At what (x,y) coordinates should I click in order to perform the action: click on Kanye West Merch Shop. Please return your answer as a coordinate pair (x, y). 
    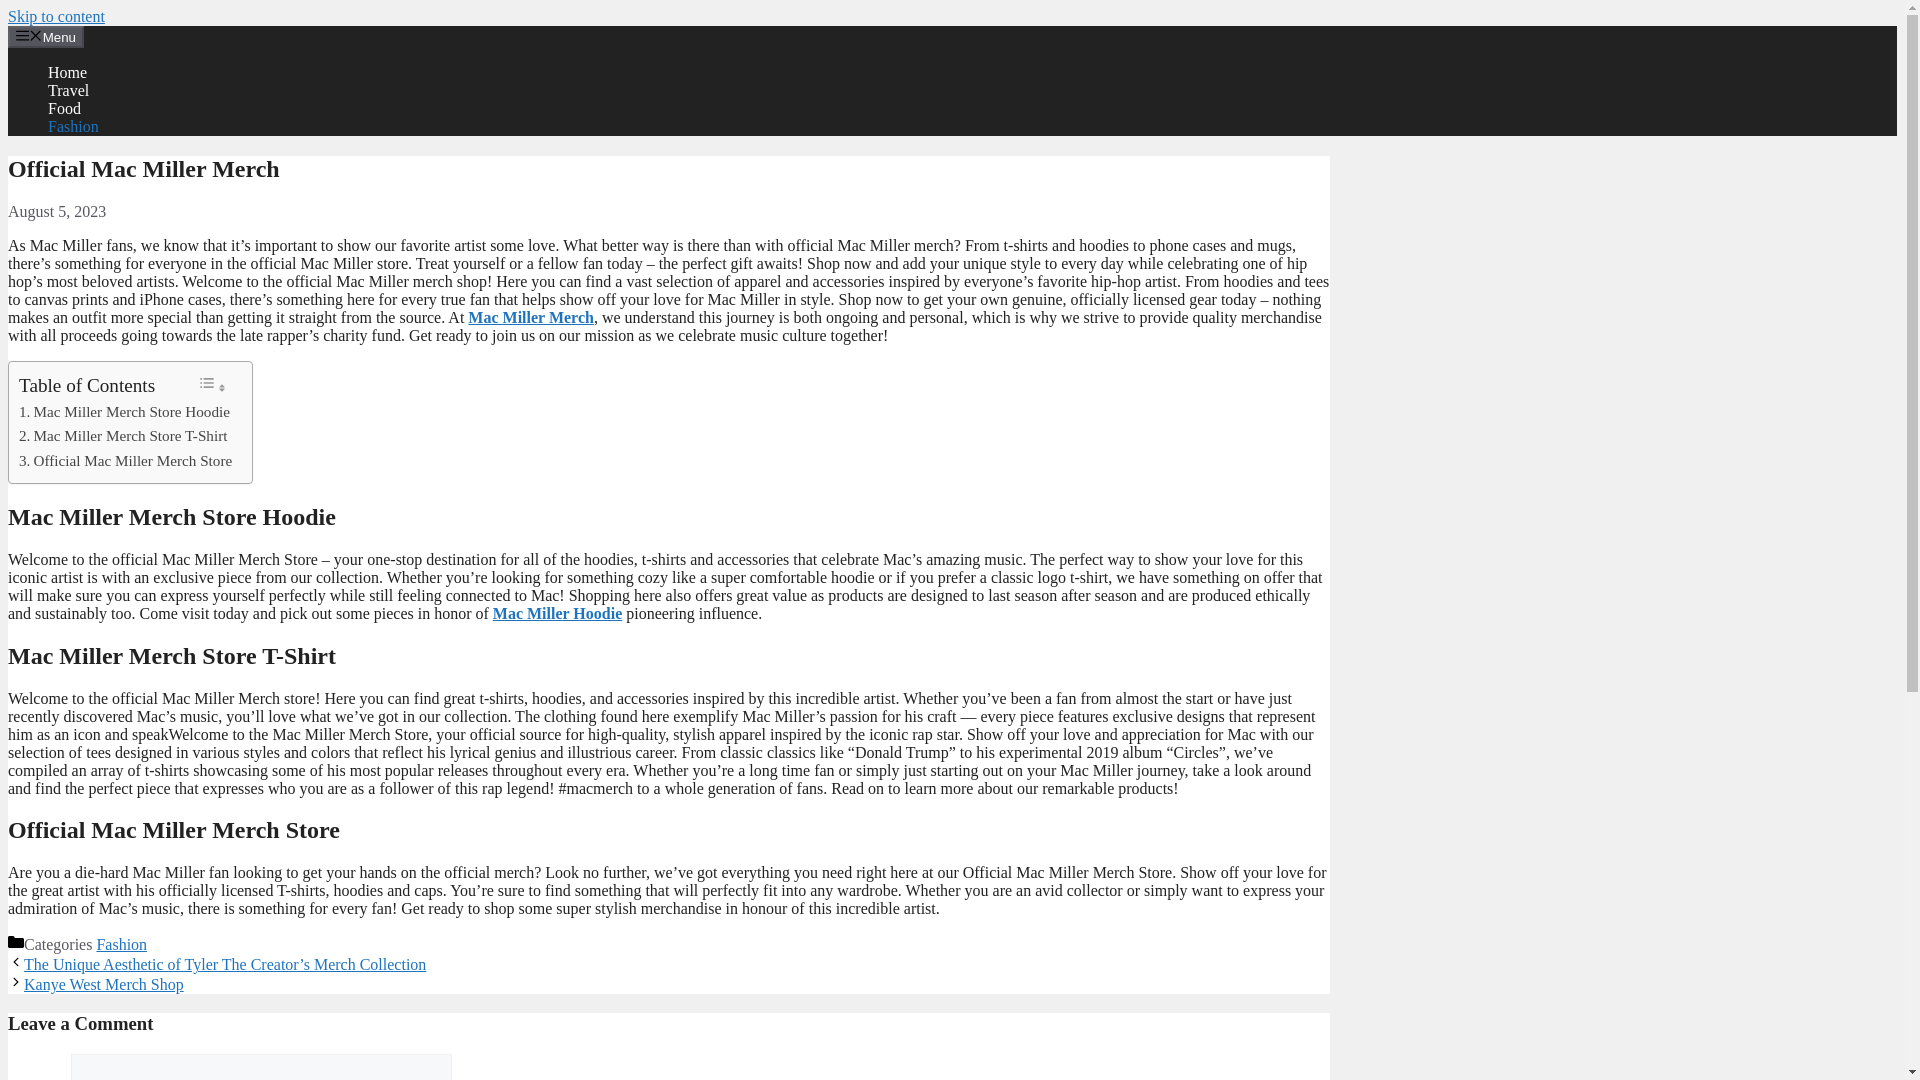
    Looking at the image, I should click on (104, 984).